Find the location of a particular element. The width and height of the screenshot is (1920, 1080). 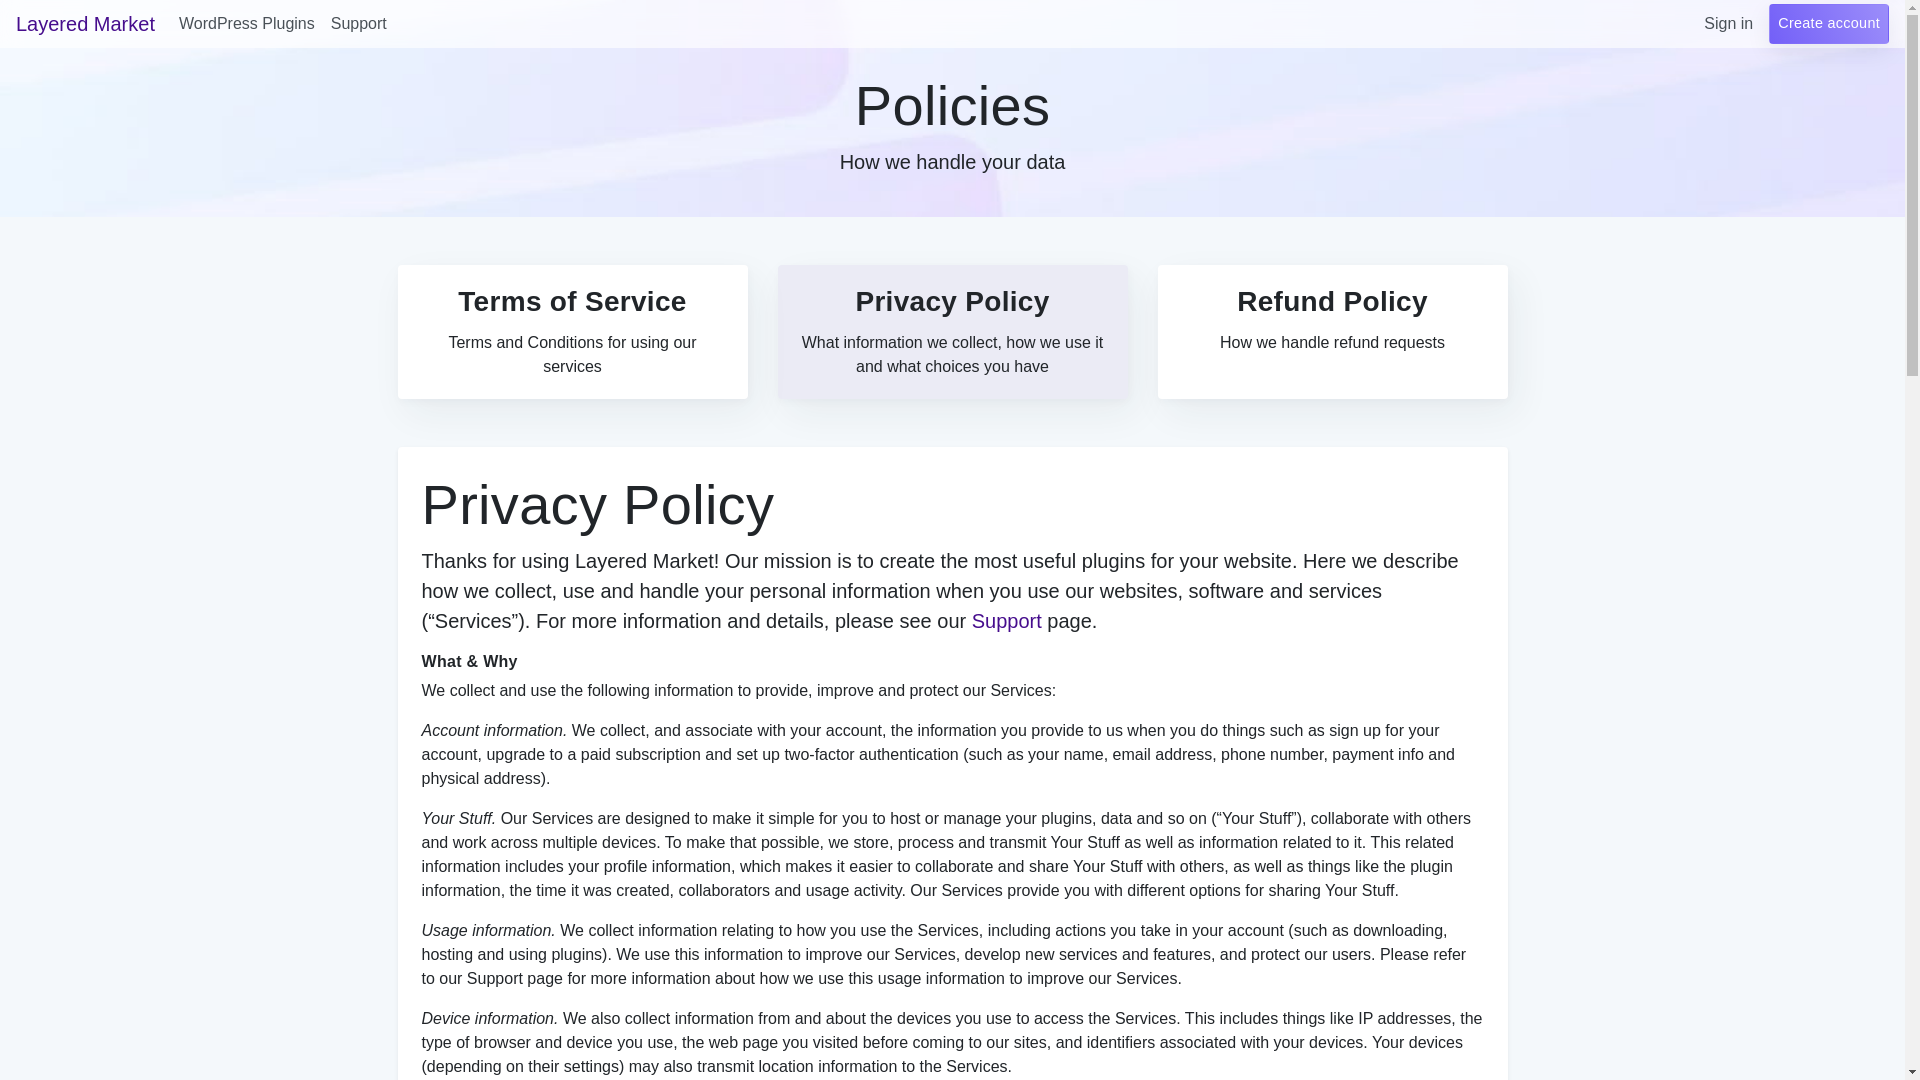

Sign in is located at coordinates (1332, 331).